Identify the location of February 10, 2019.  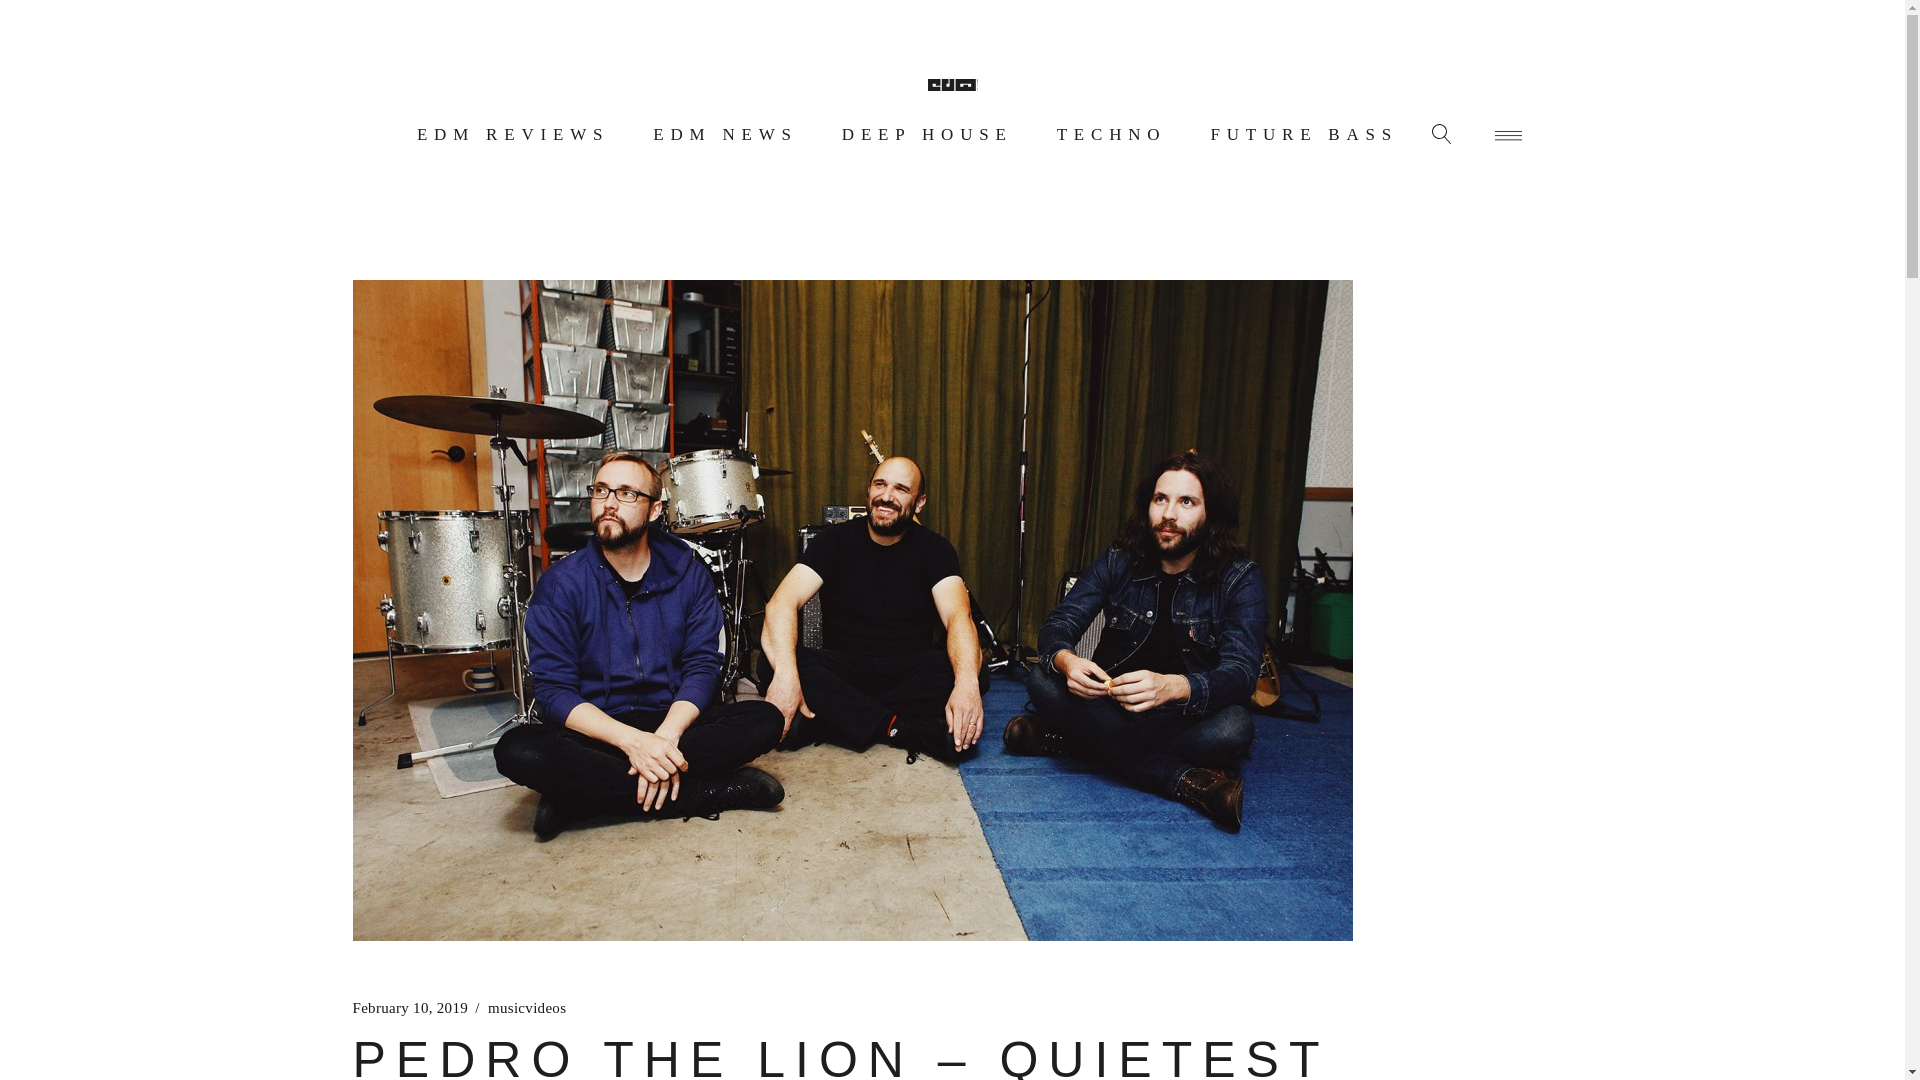
(410, 1007).